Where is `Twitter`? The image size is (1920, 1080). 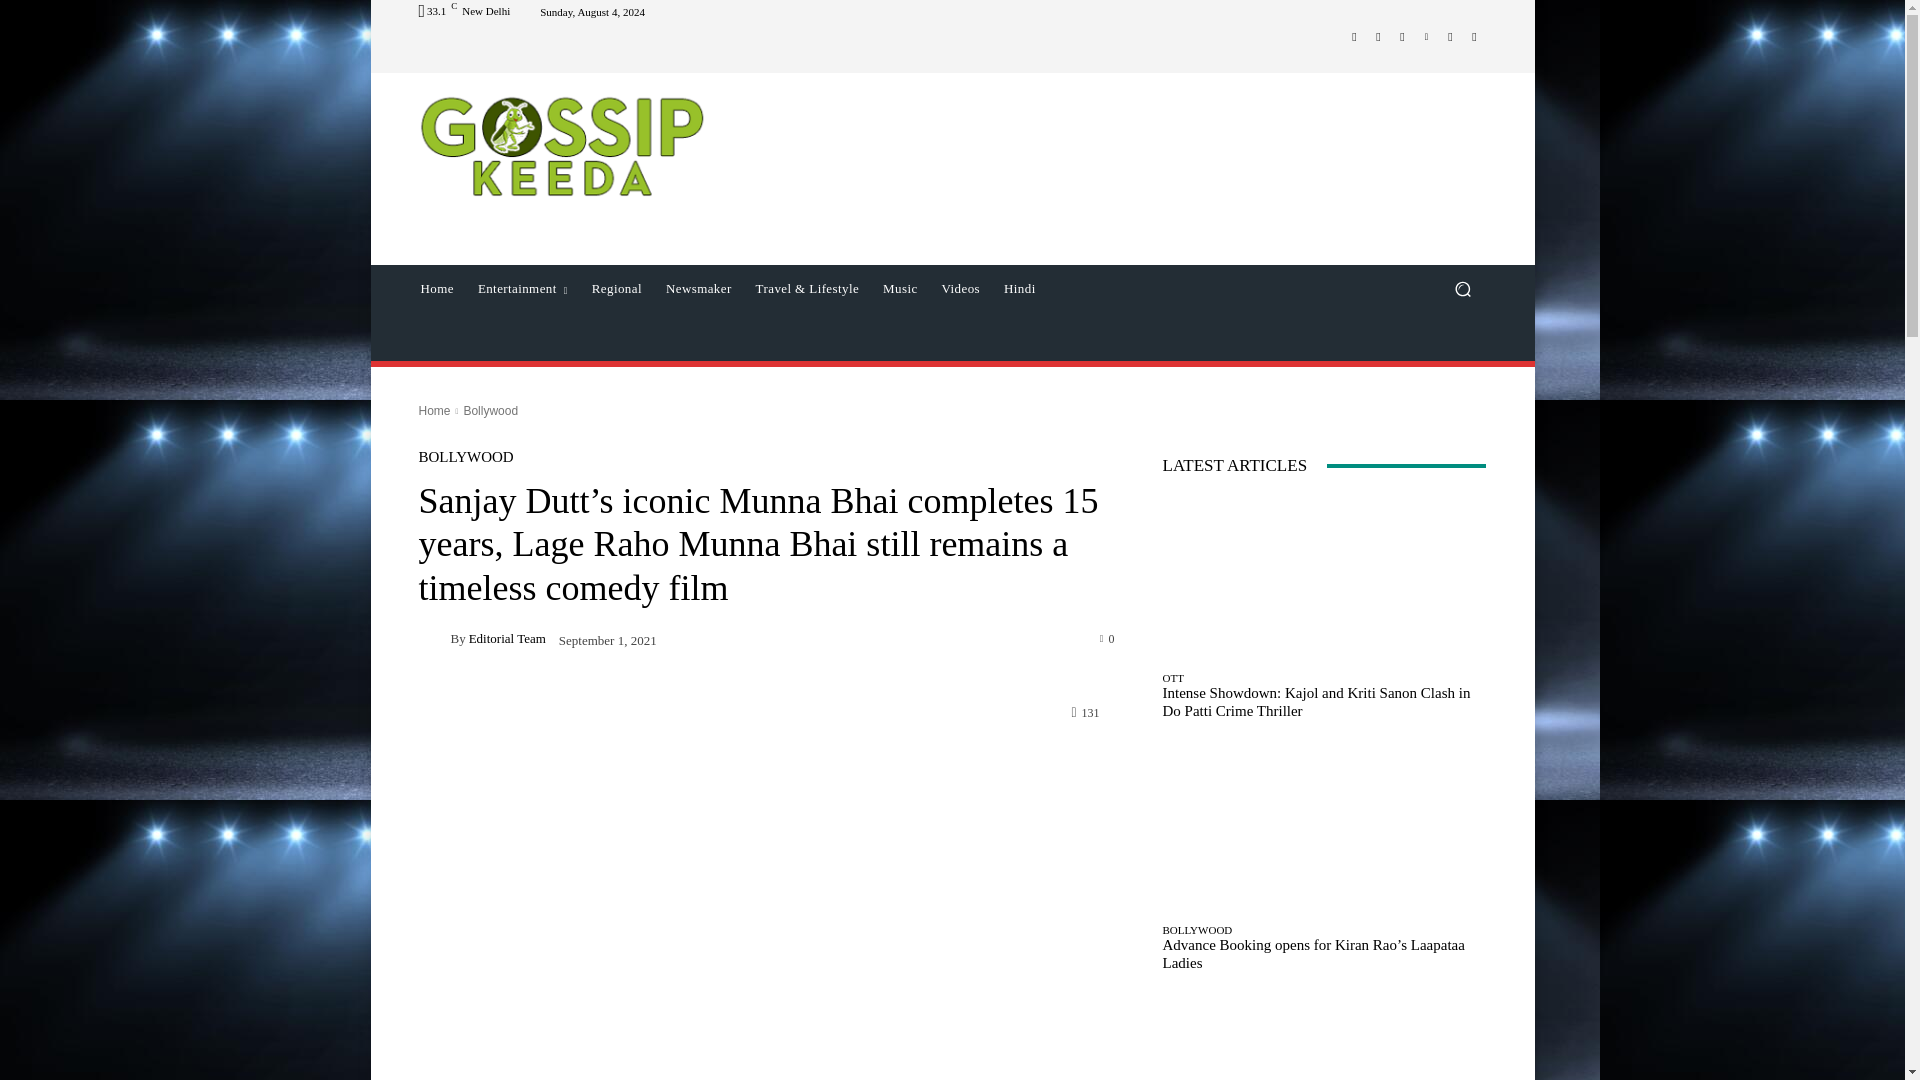
Twitter is located at coordinates (1402, 35).